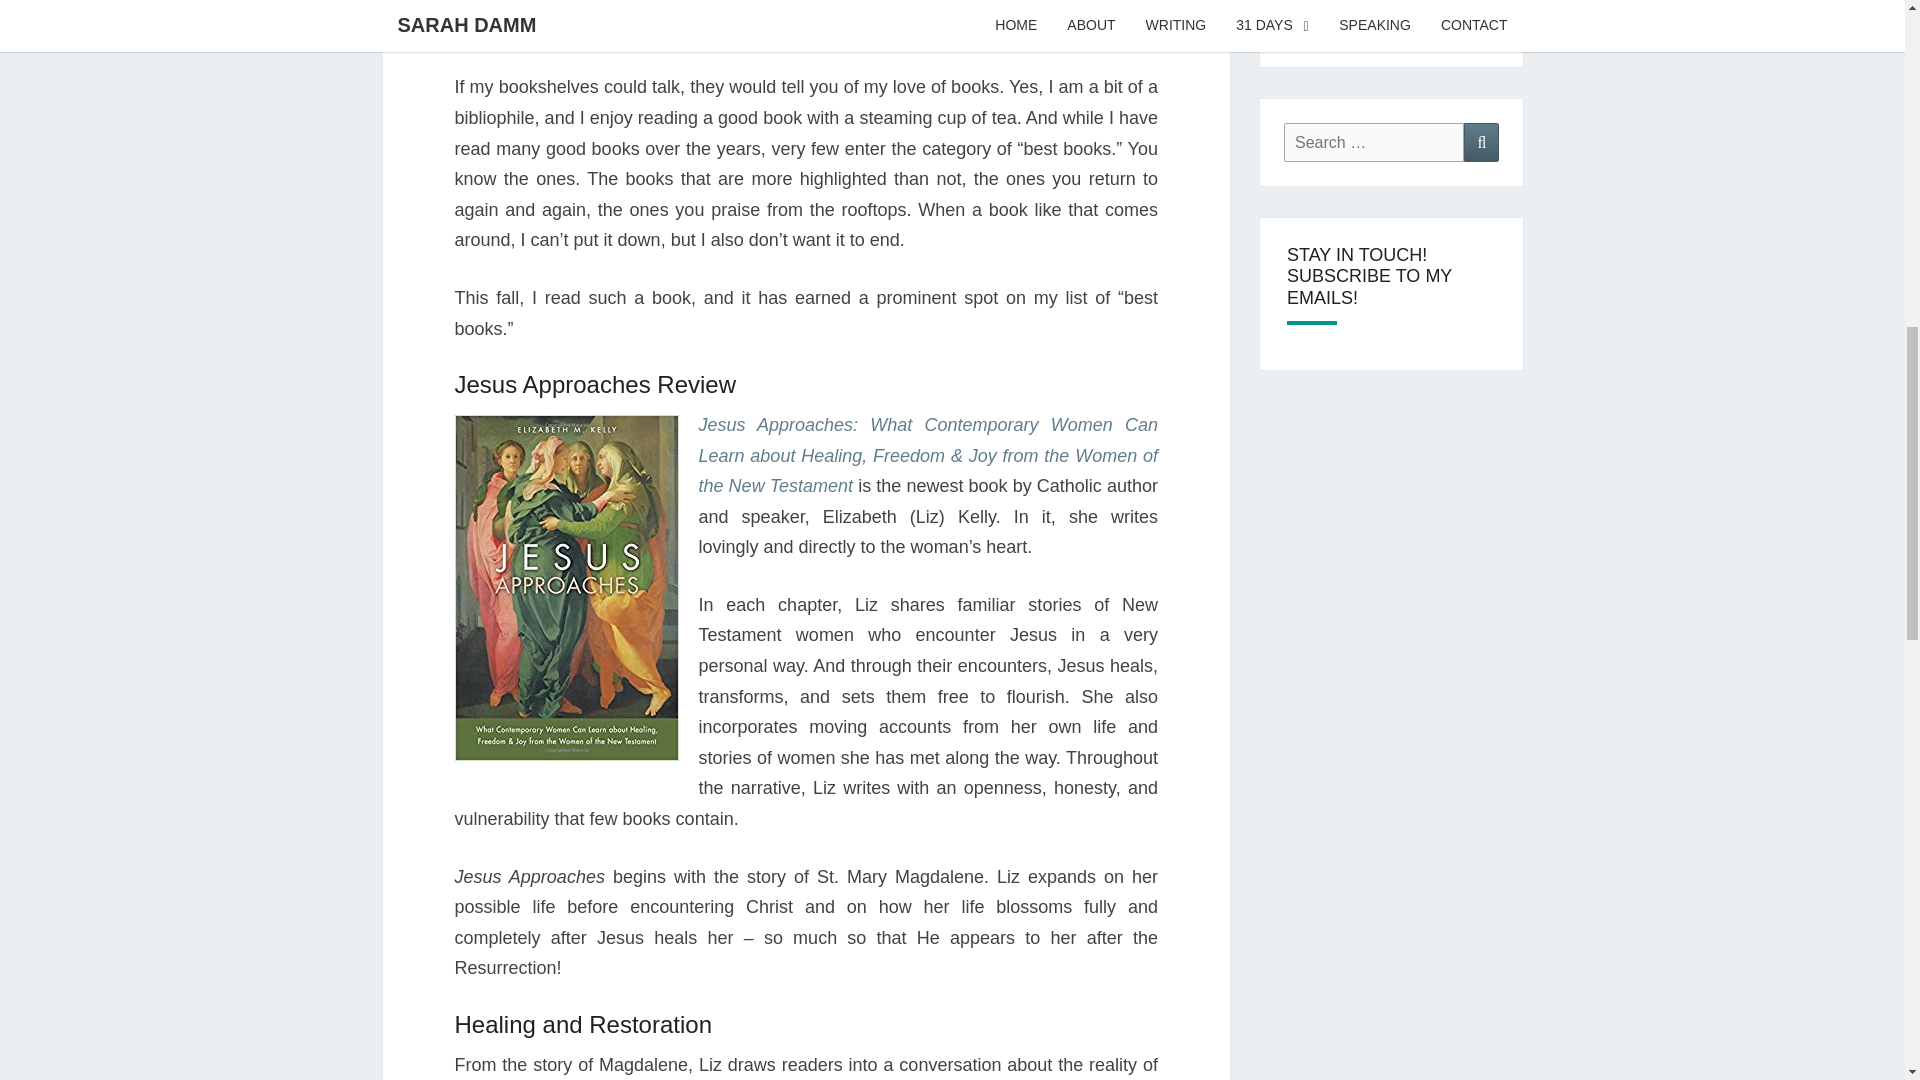  I want to click on Search for:, so click(1374, 142).